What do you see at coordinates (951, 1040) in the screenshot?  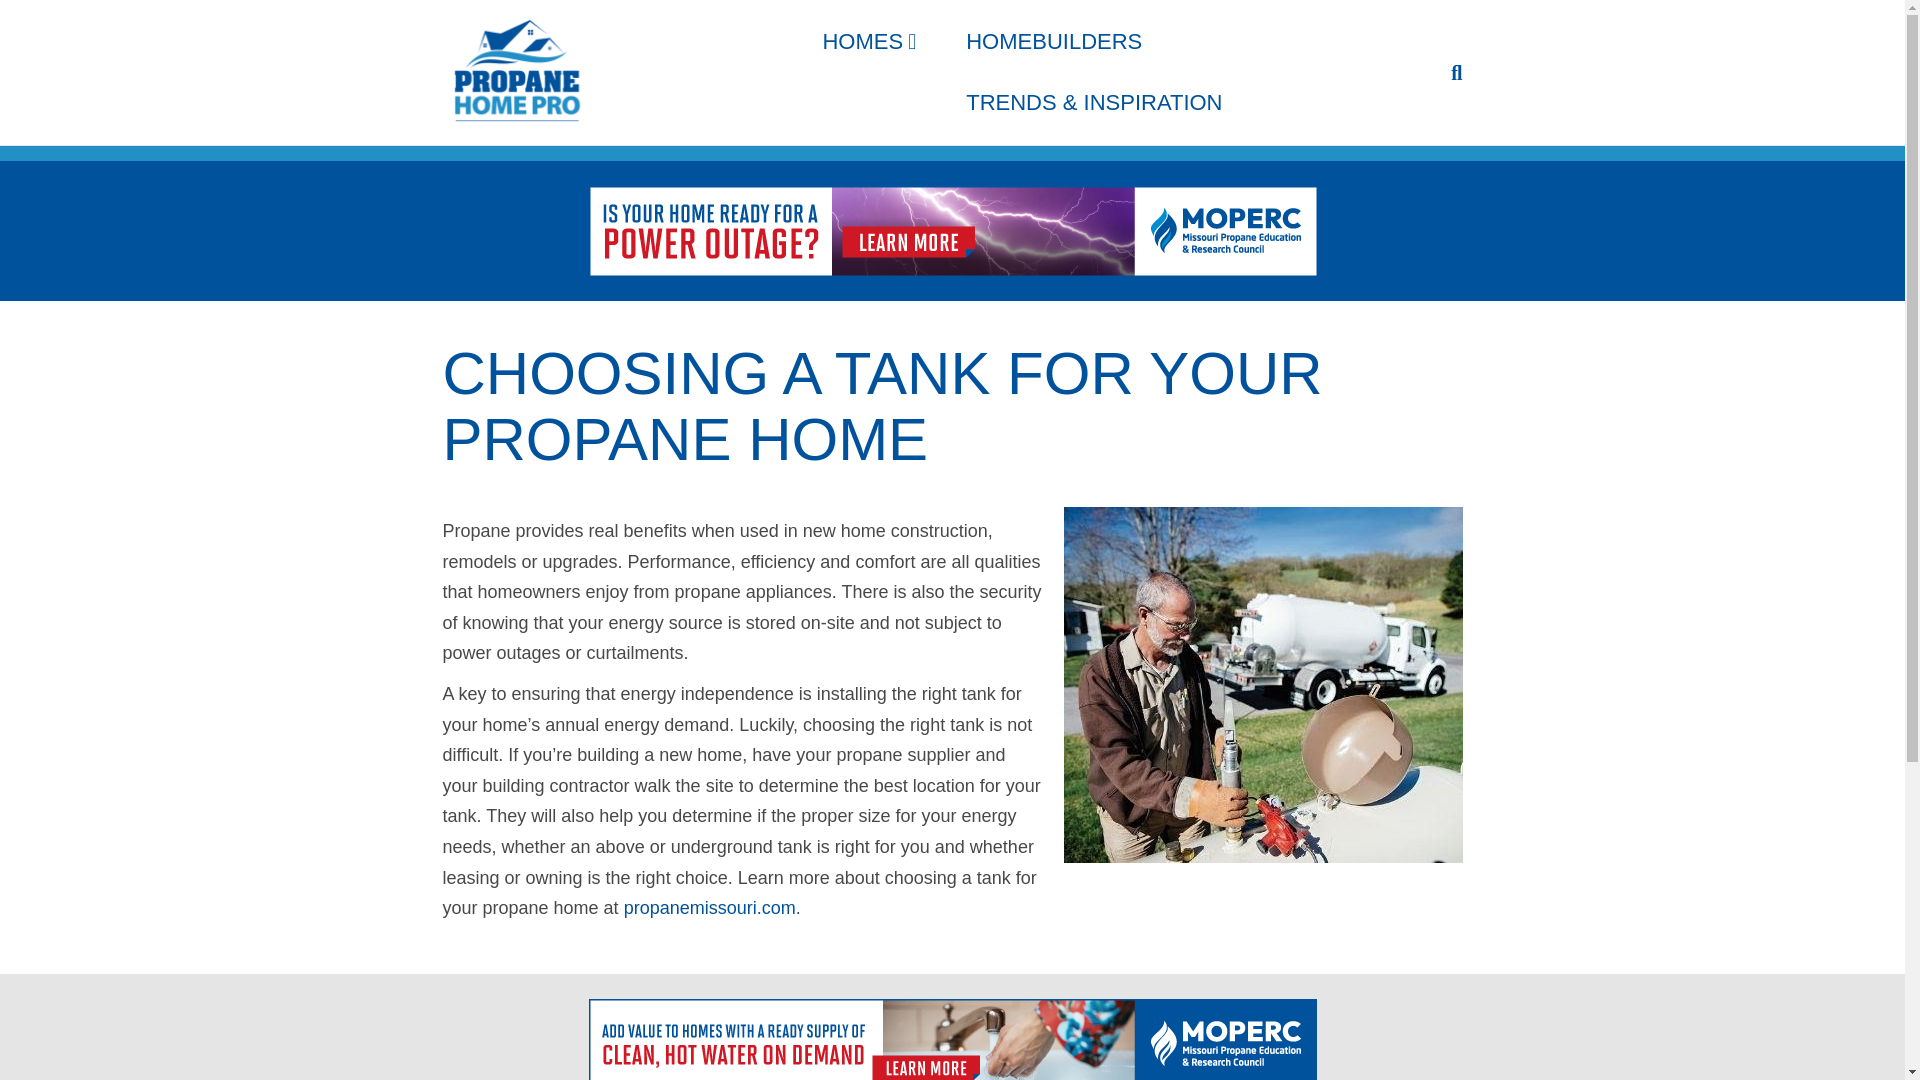 I see `ad-moperc-clean-water-updated` at bounding box center [951, 1040].